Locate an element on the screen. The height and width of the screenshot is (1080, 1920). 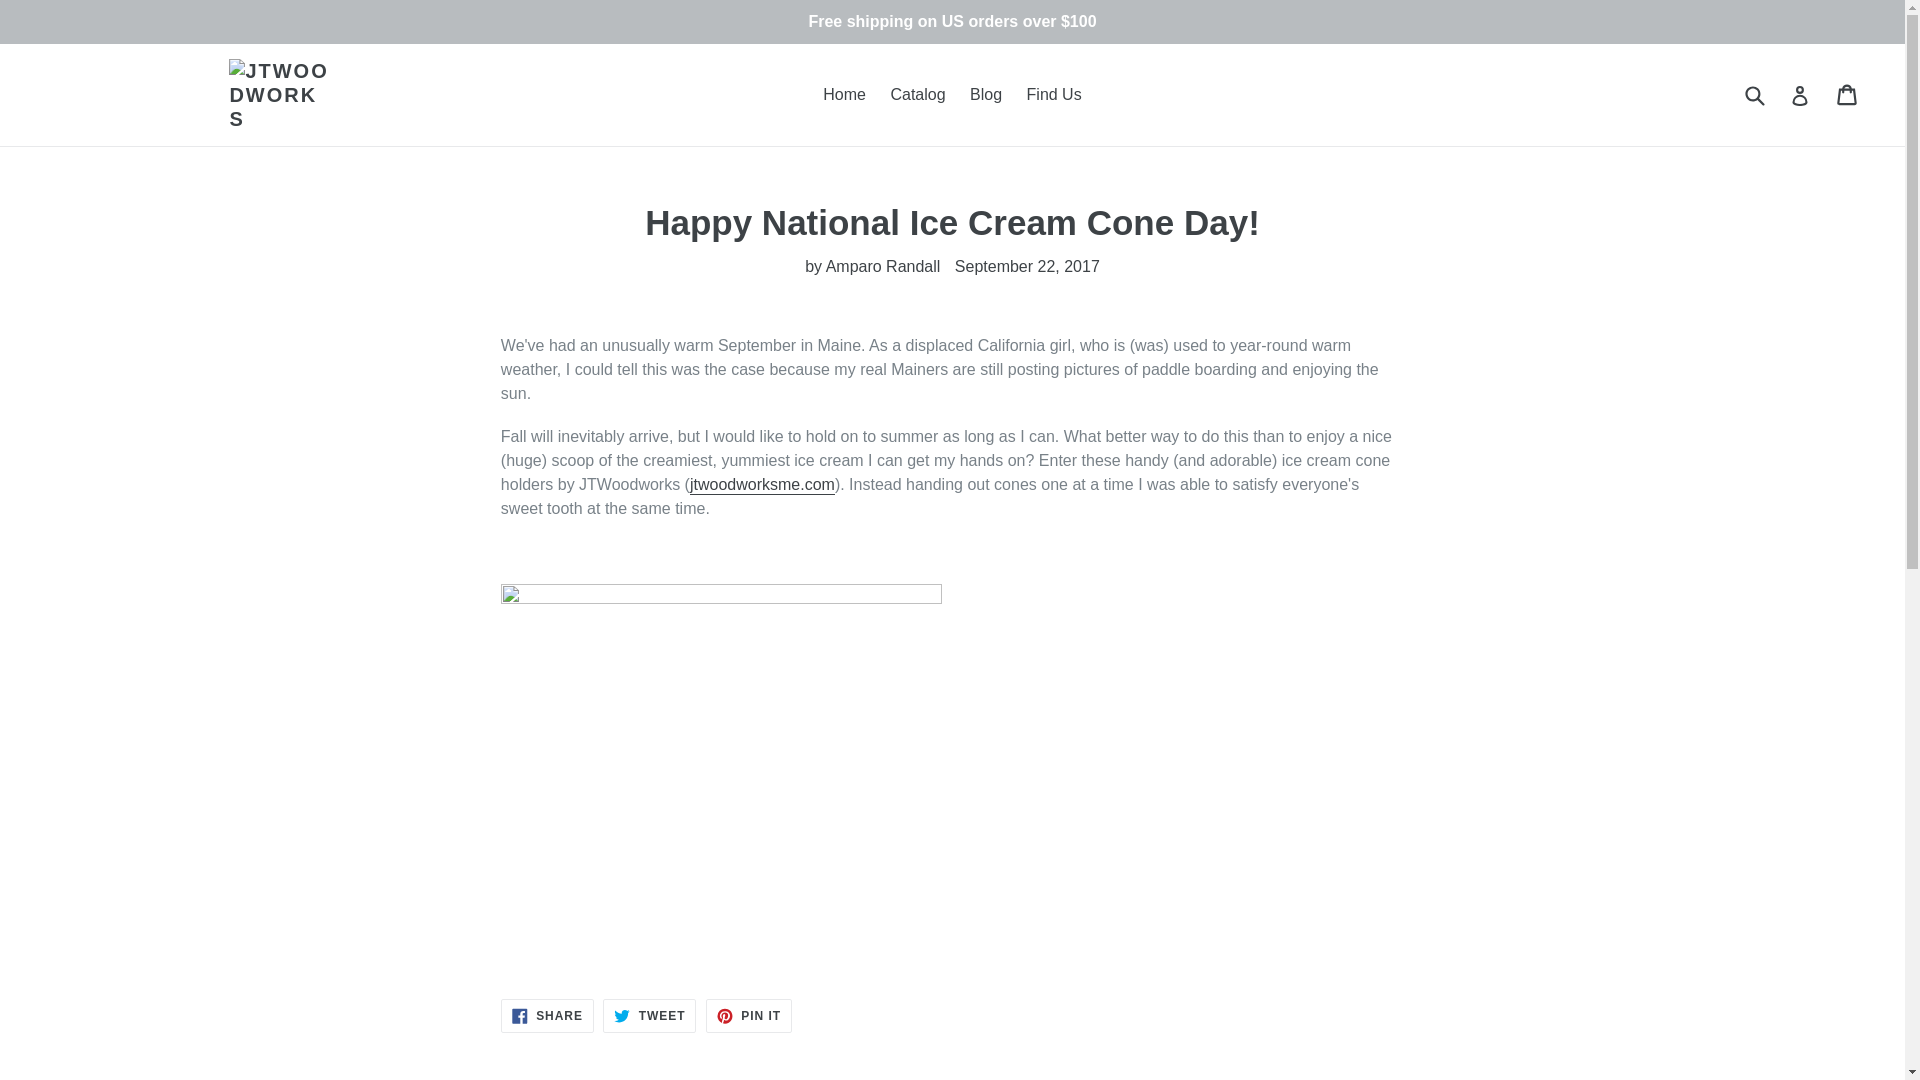
Catalog is located at coordinates (648, 1016).